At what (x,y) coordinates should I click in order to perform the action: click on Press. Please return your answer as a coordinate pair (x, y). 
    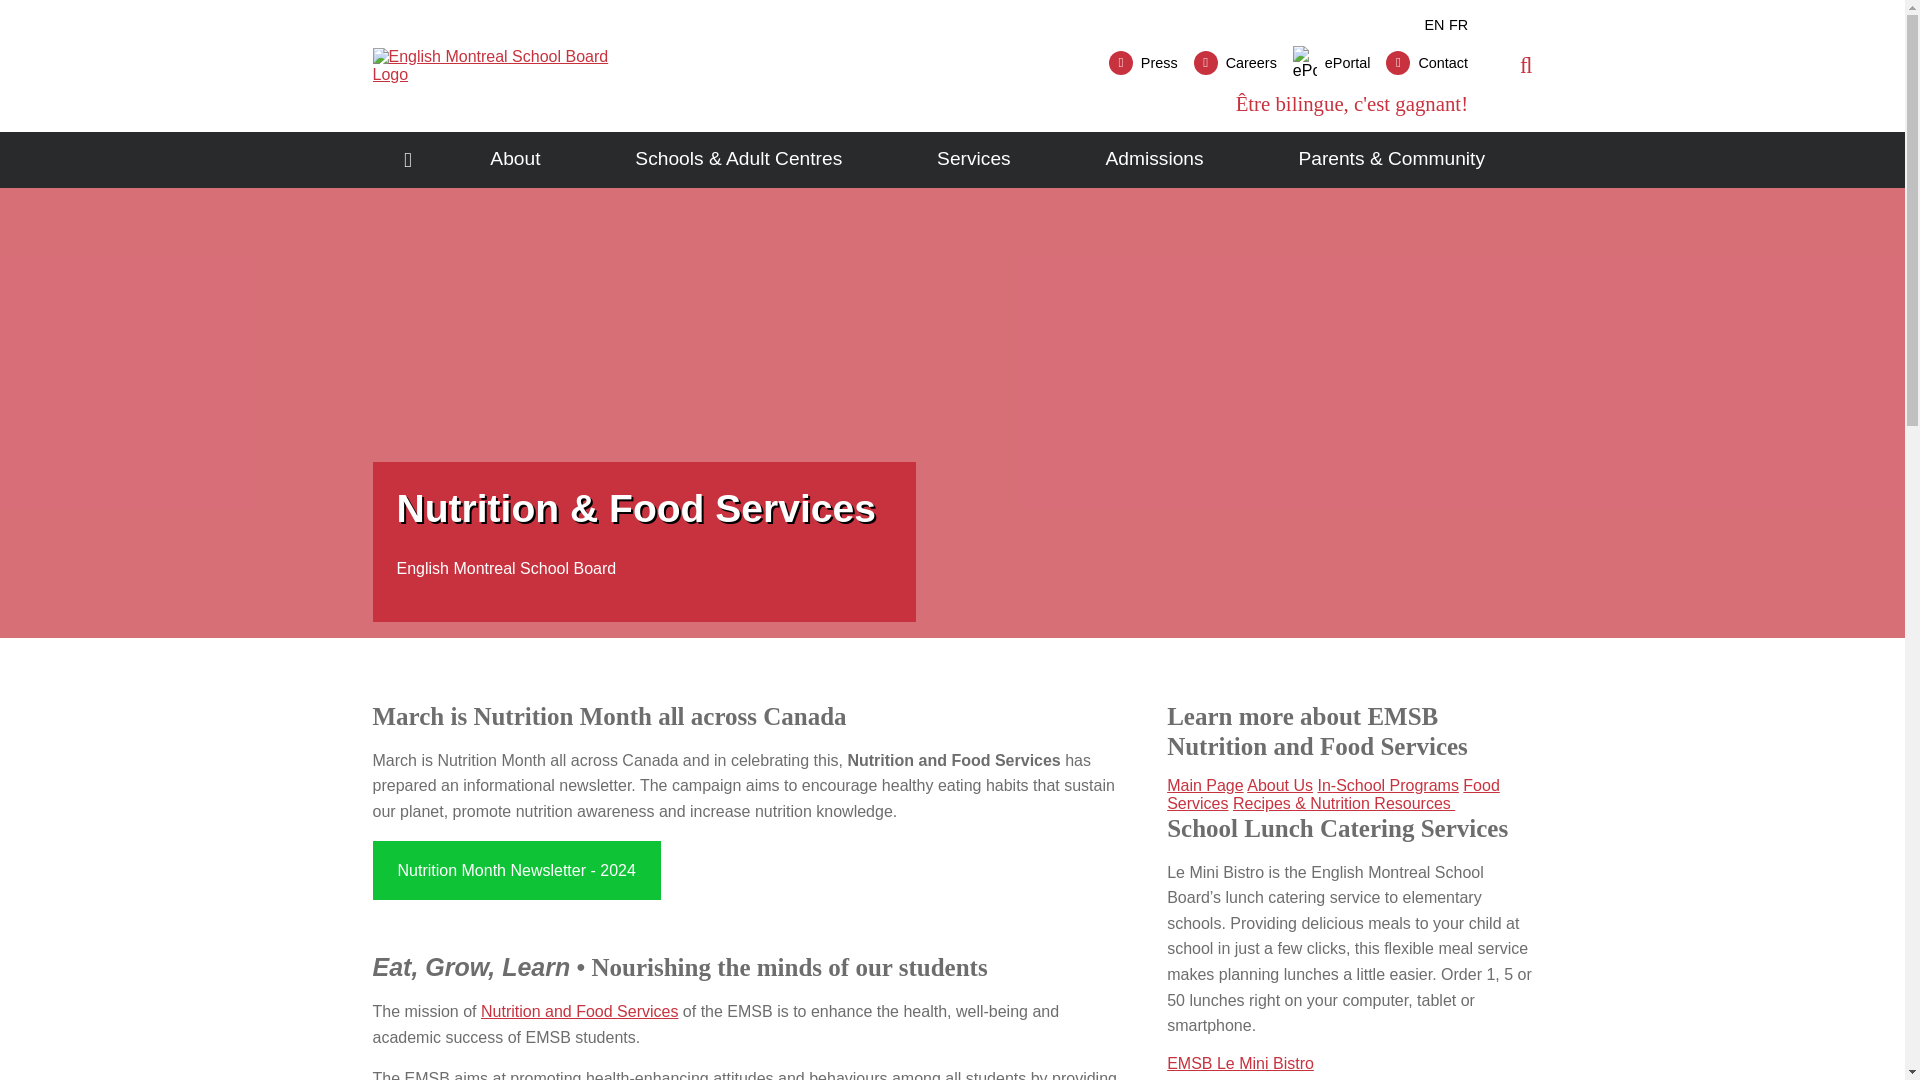
    Looking at the image, I should click on (1144, 62).